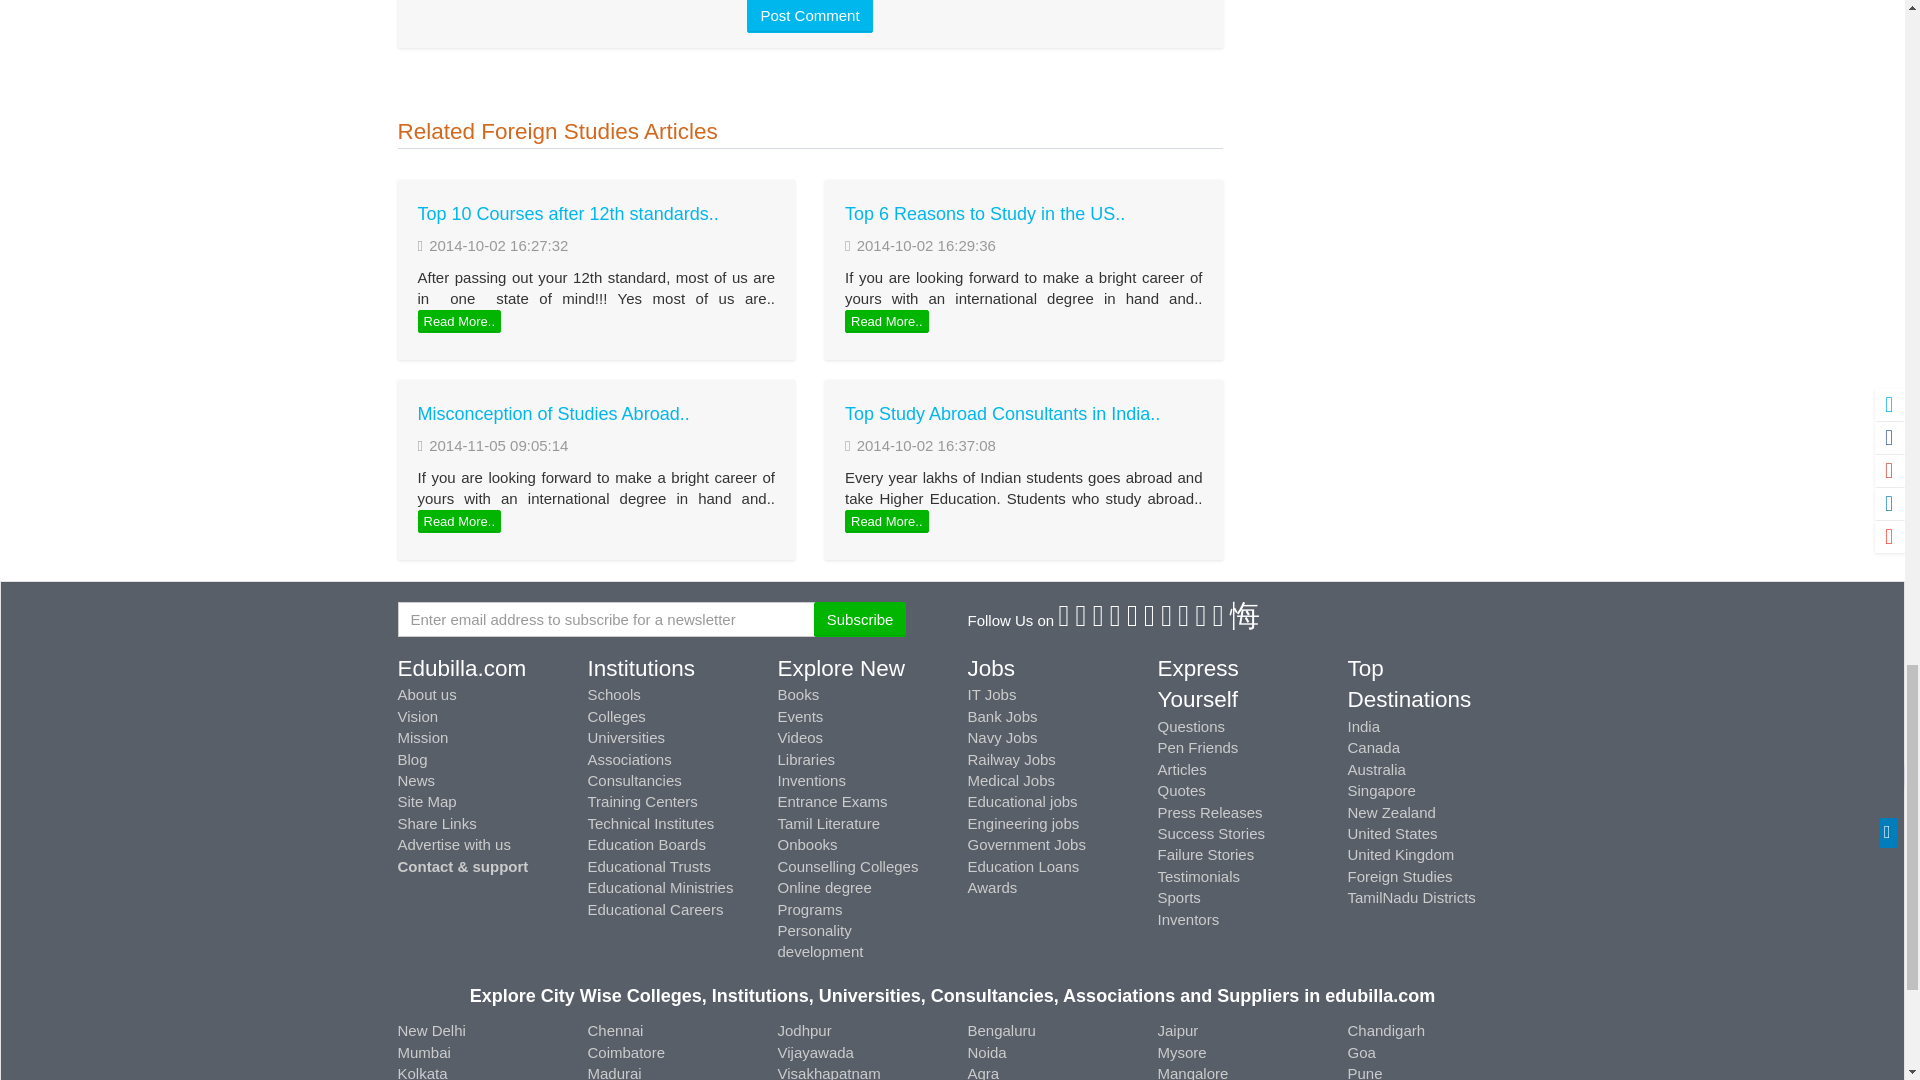  What do you see at coordinates (1167, 620) in the screenshot?
I see `flickr` at bounding box center [1167, 620].